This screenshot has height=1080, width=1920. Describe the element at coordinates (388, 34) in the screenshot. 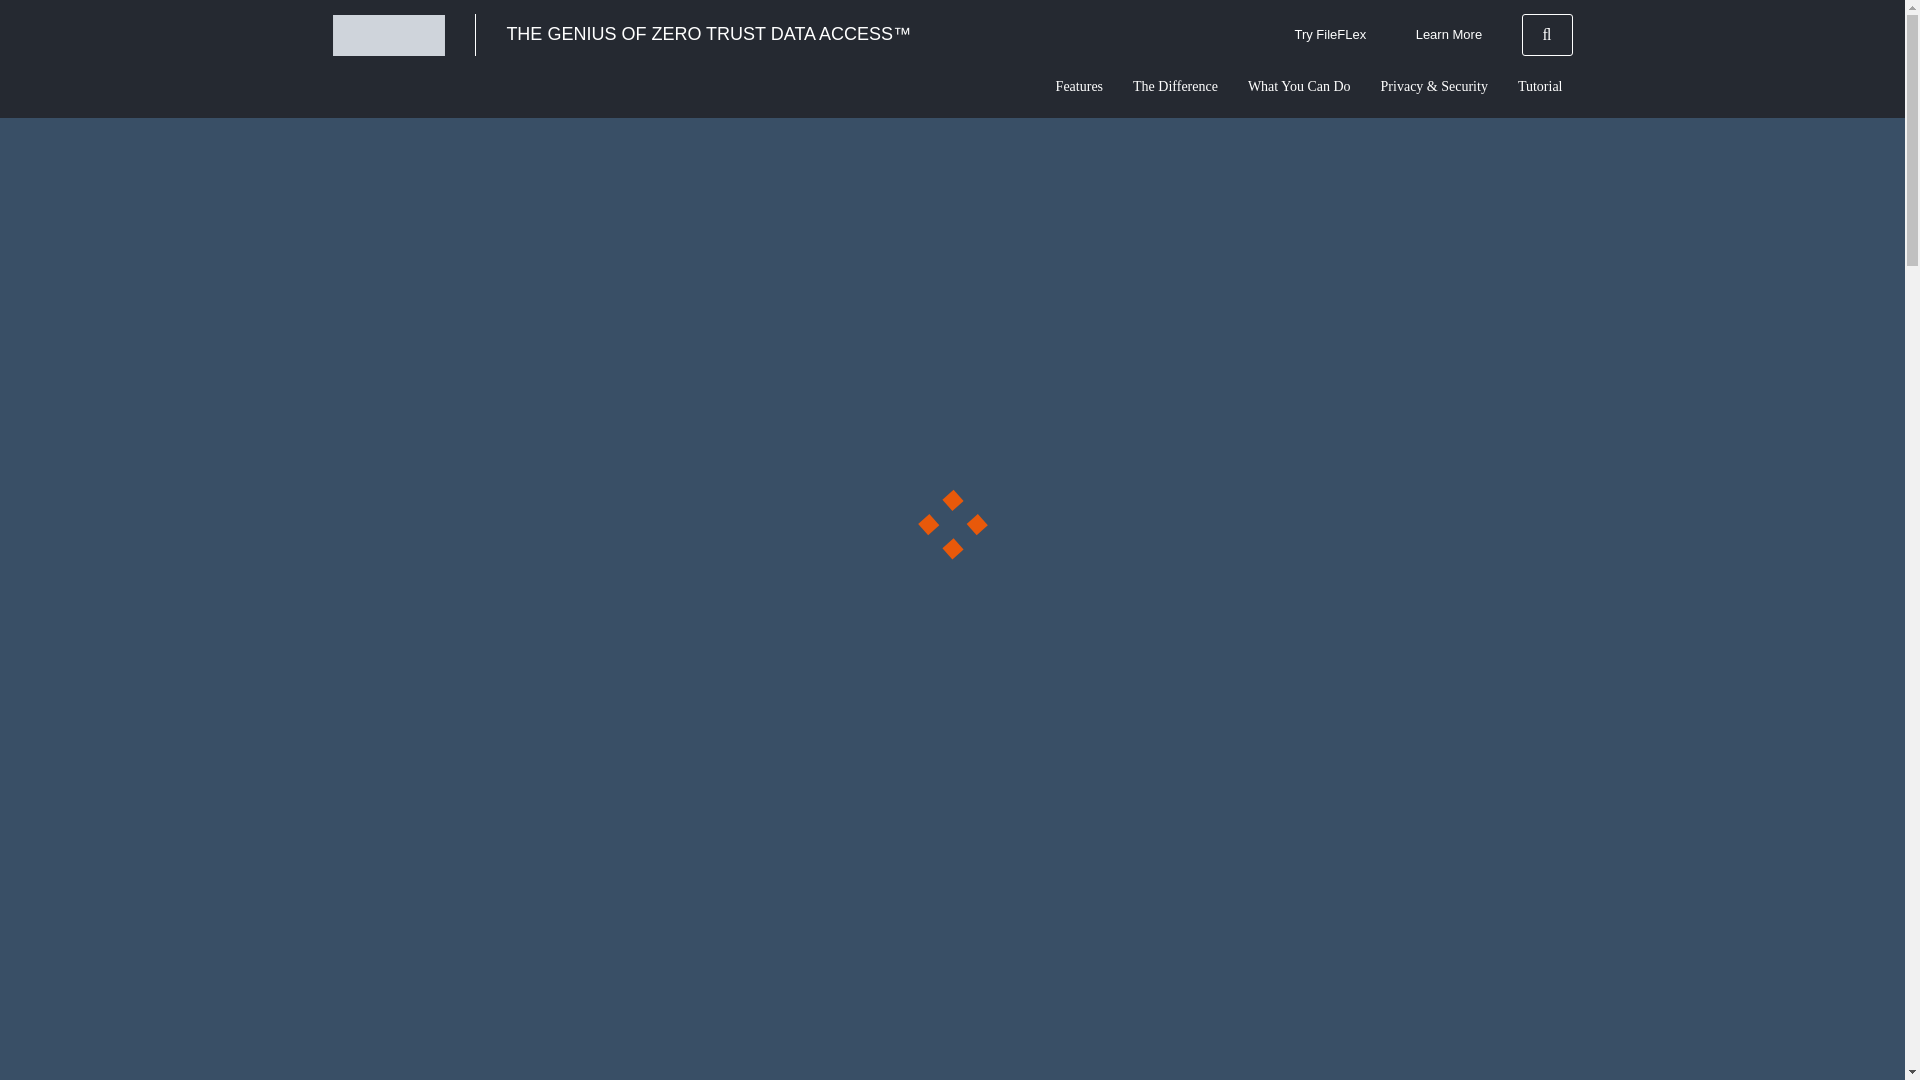

I see `Home - Drobo NAS` at that location.